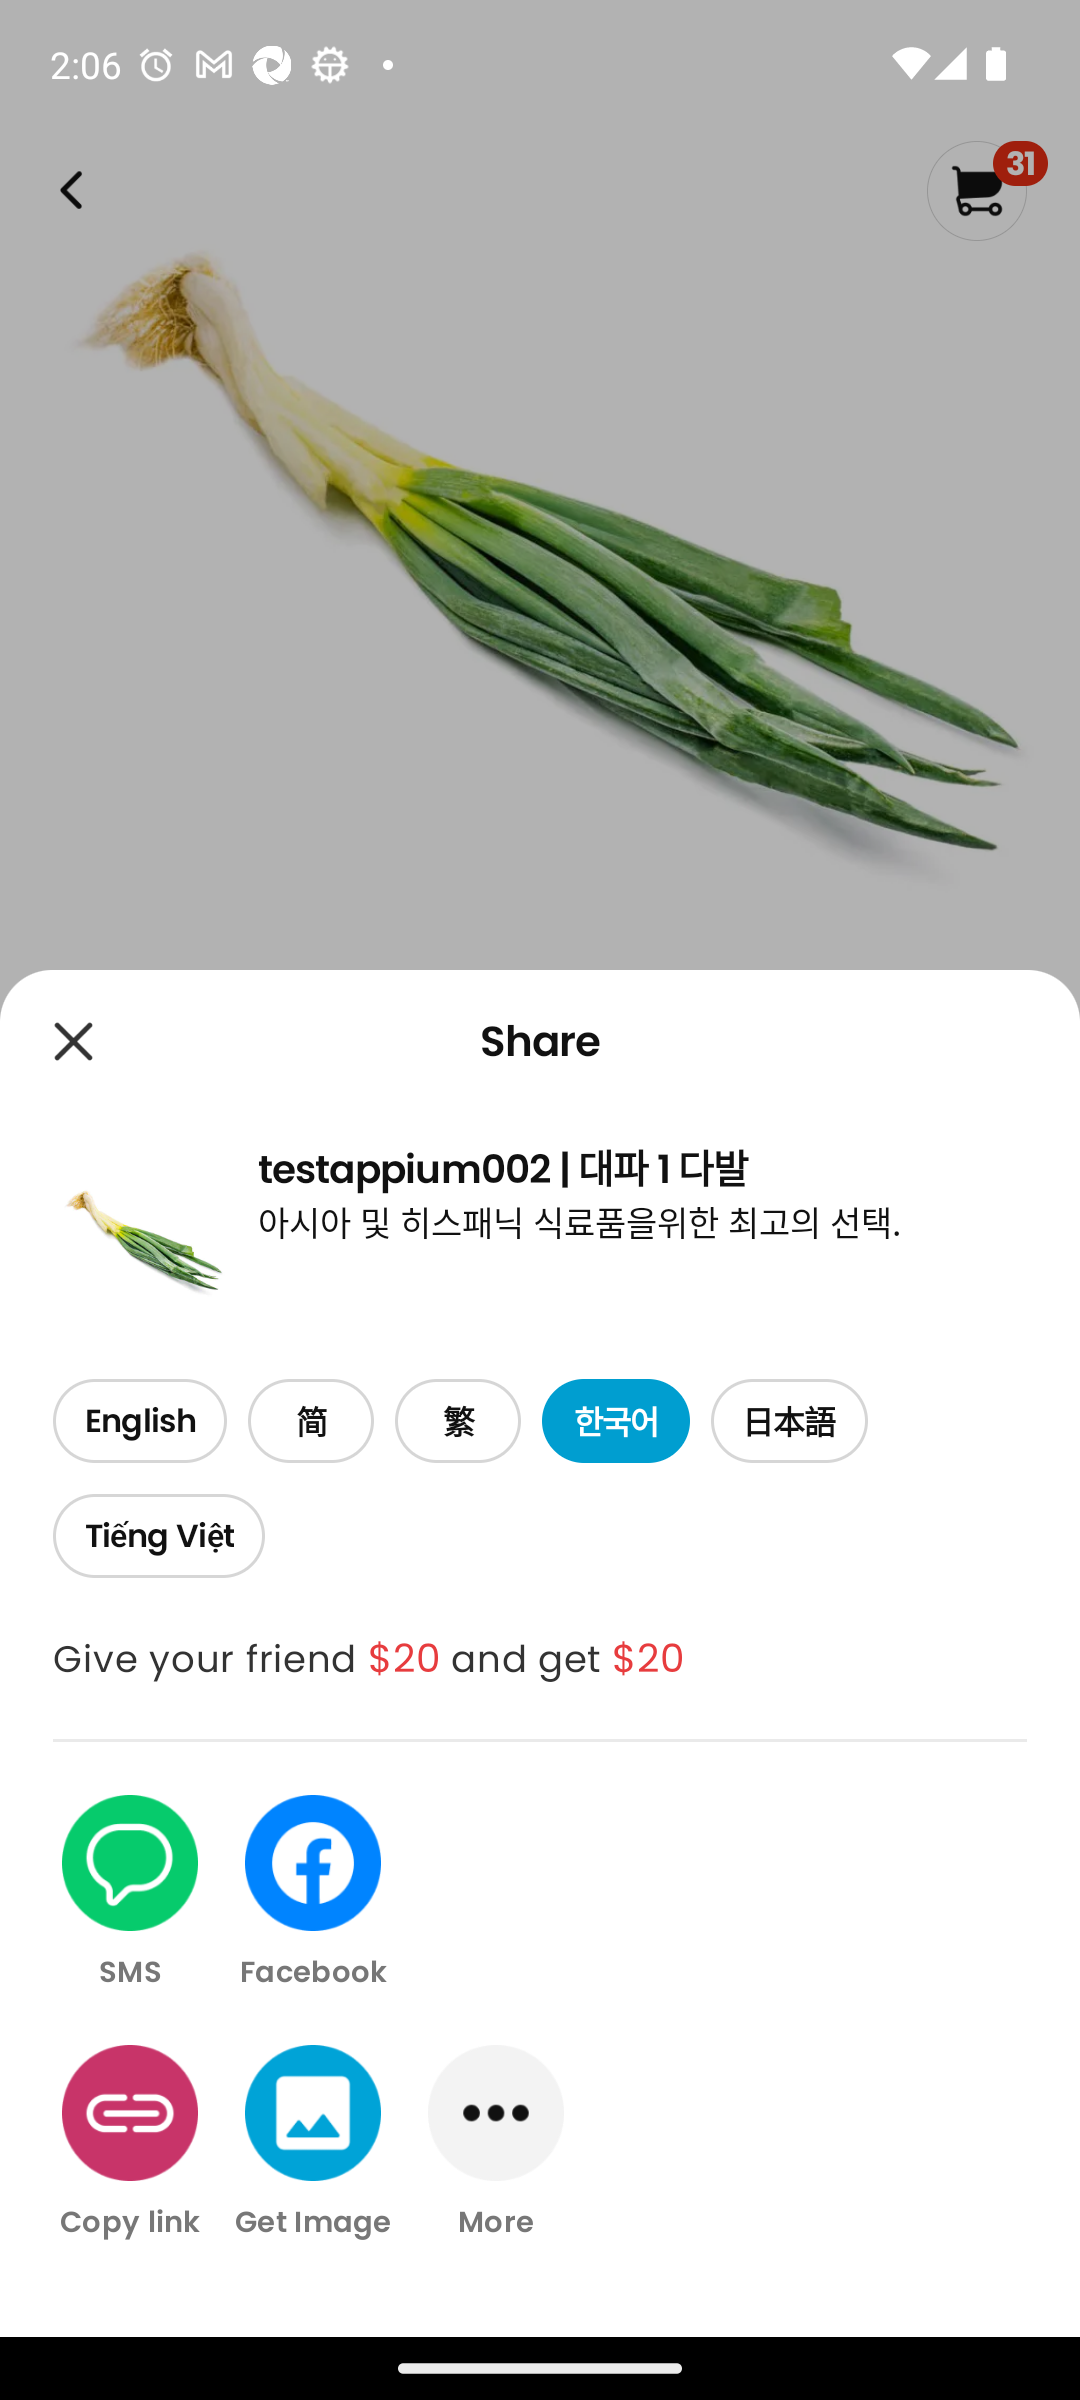 This screenshot has height=2400, width=1080. Describe the element at coordinates (789, 1422) in the screenshot. I see `日本語` at that location.